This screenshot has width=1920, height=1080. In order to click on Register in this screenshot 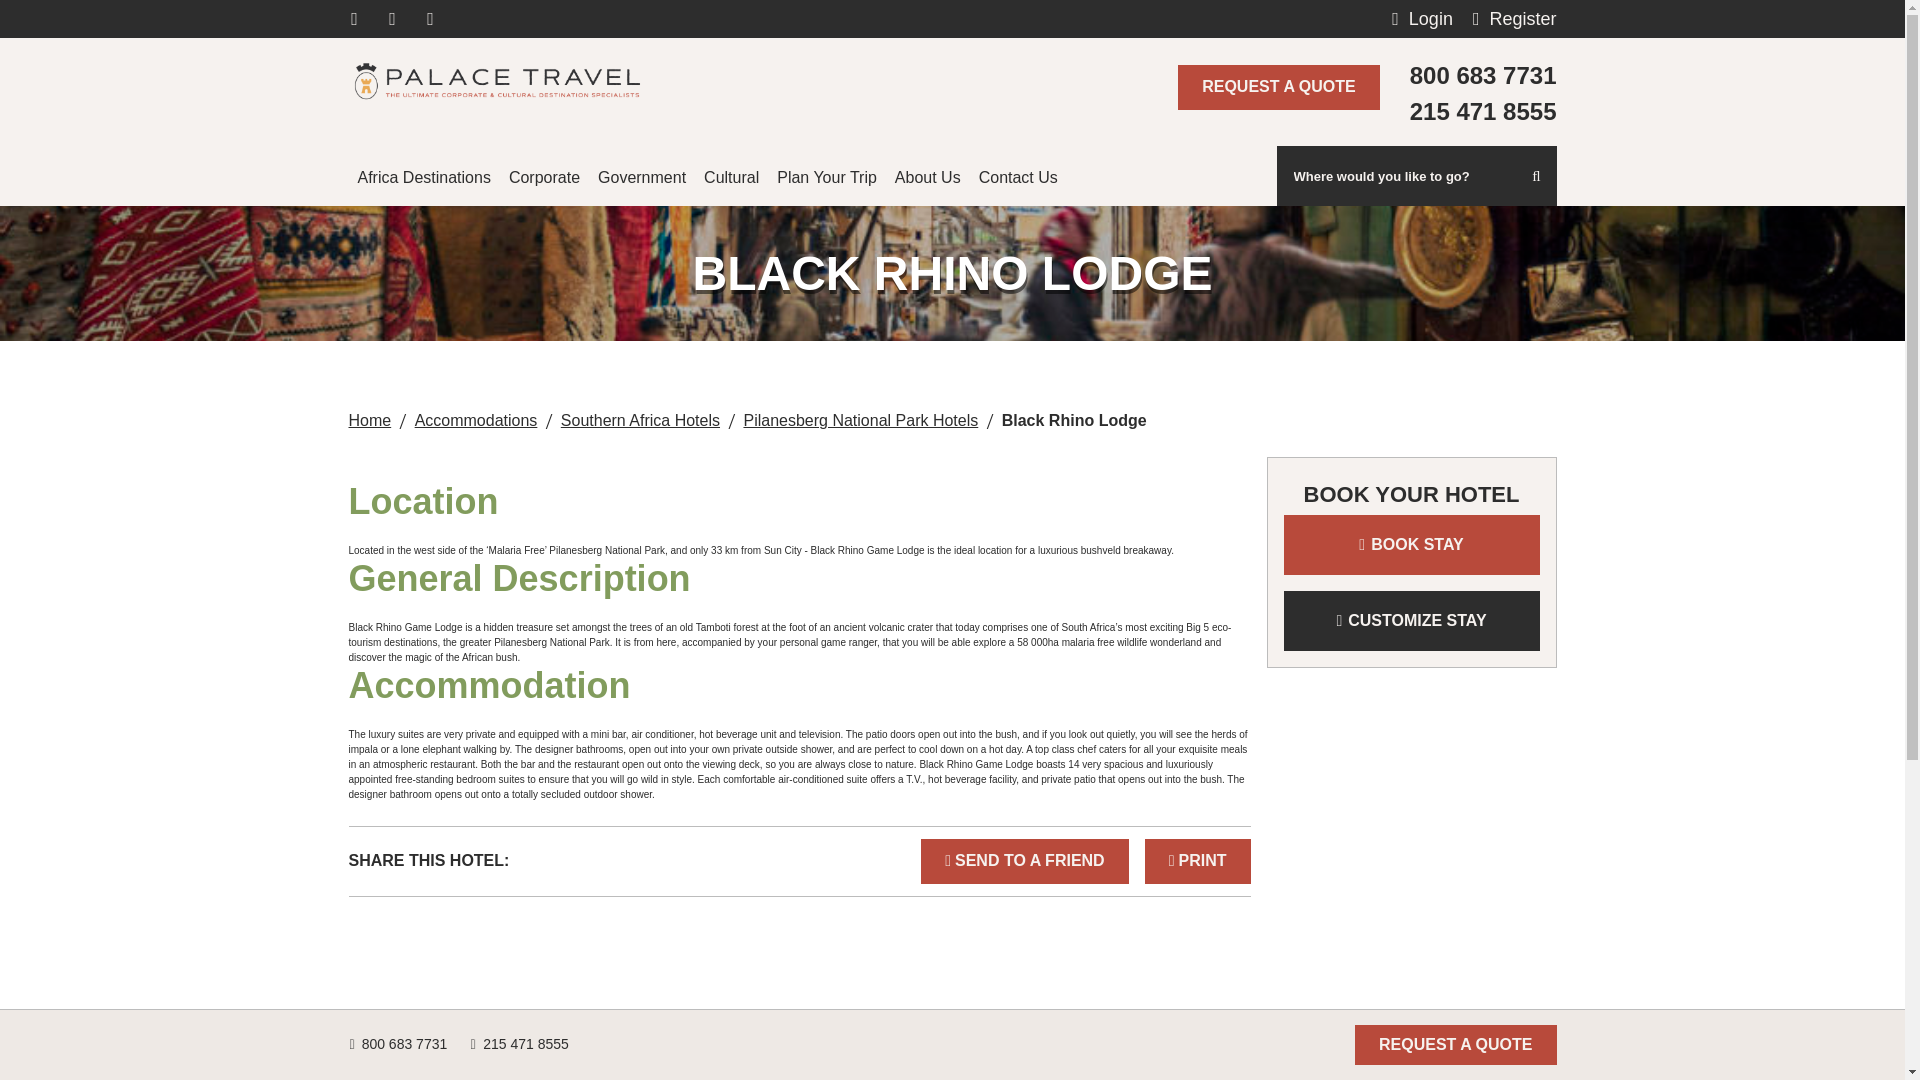, I will do `click(1514, 18)`.